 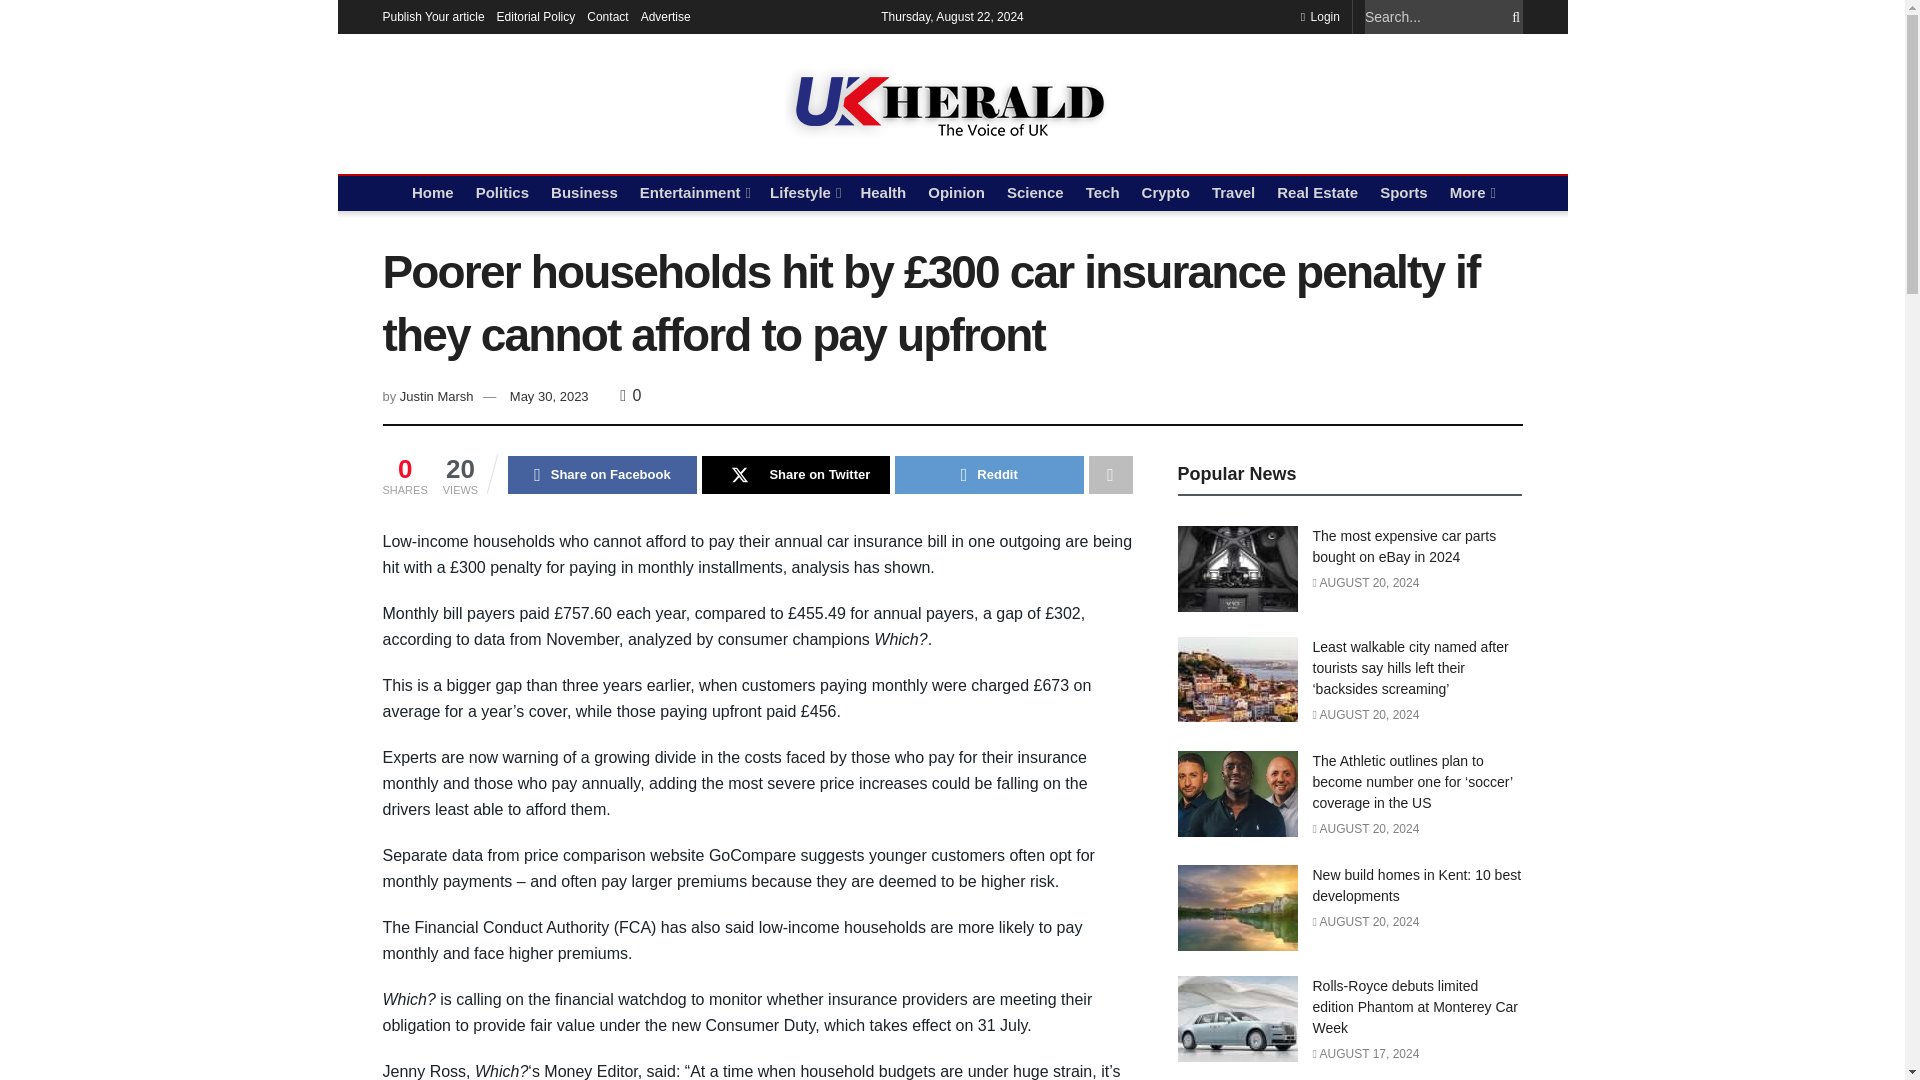 What do you see at coordinates (432, 16) in the screenshot?
I see `Publish Your article` at bounding box center [432, 16].